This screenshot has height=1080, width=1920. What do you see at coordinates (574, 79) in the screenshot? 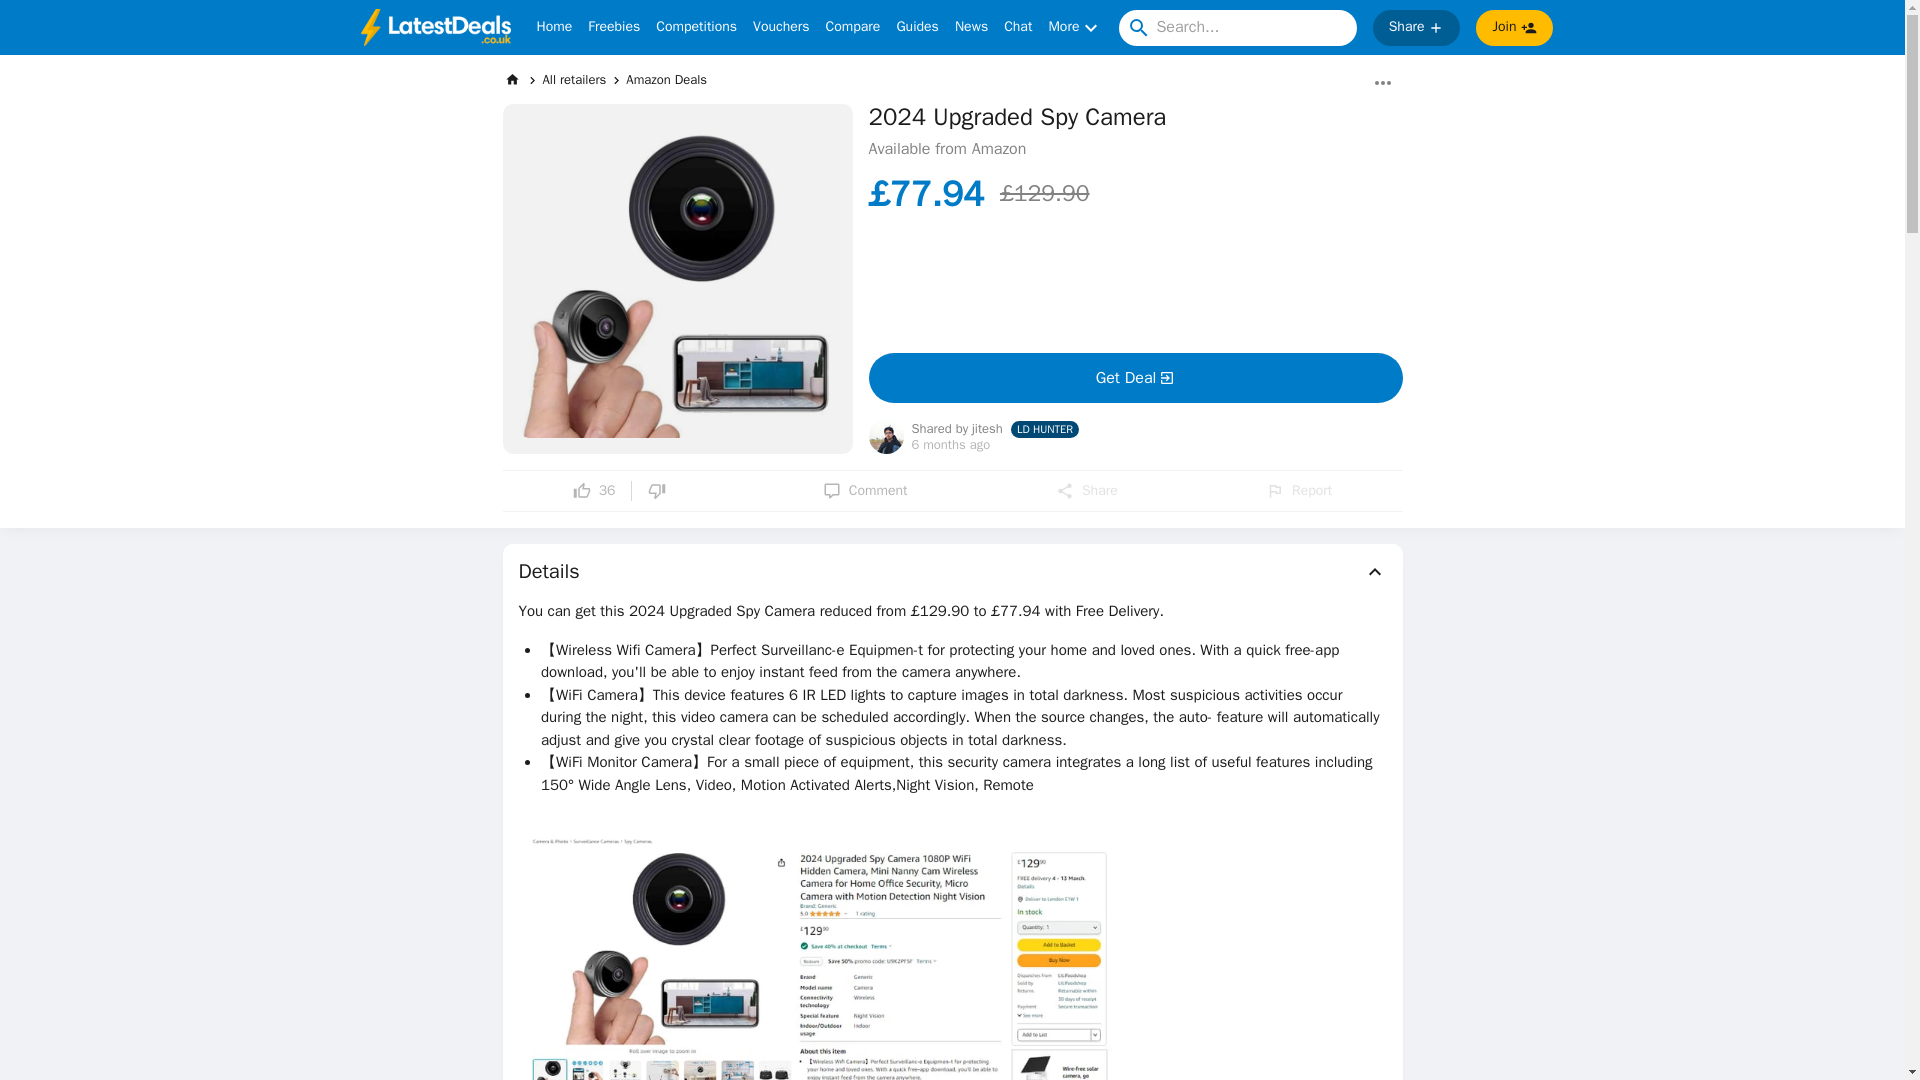
I see `All retailers` at bounding box center [574, 79].